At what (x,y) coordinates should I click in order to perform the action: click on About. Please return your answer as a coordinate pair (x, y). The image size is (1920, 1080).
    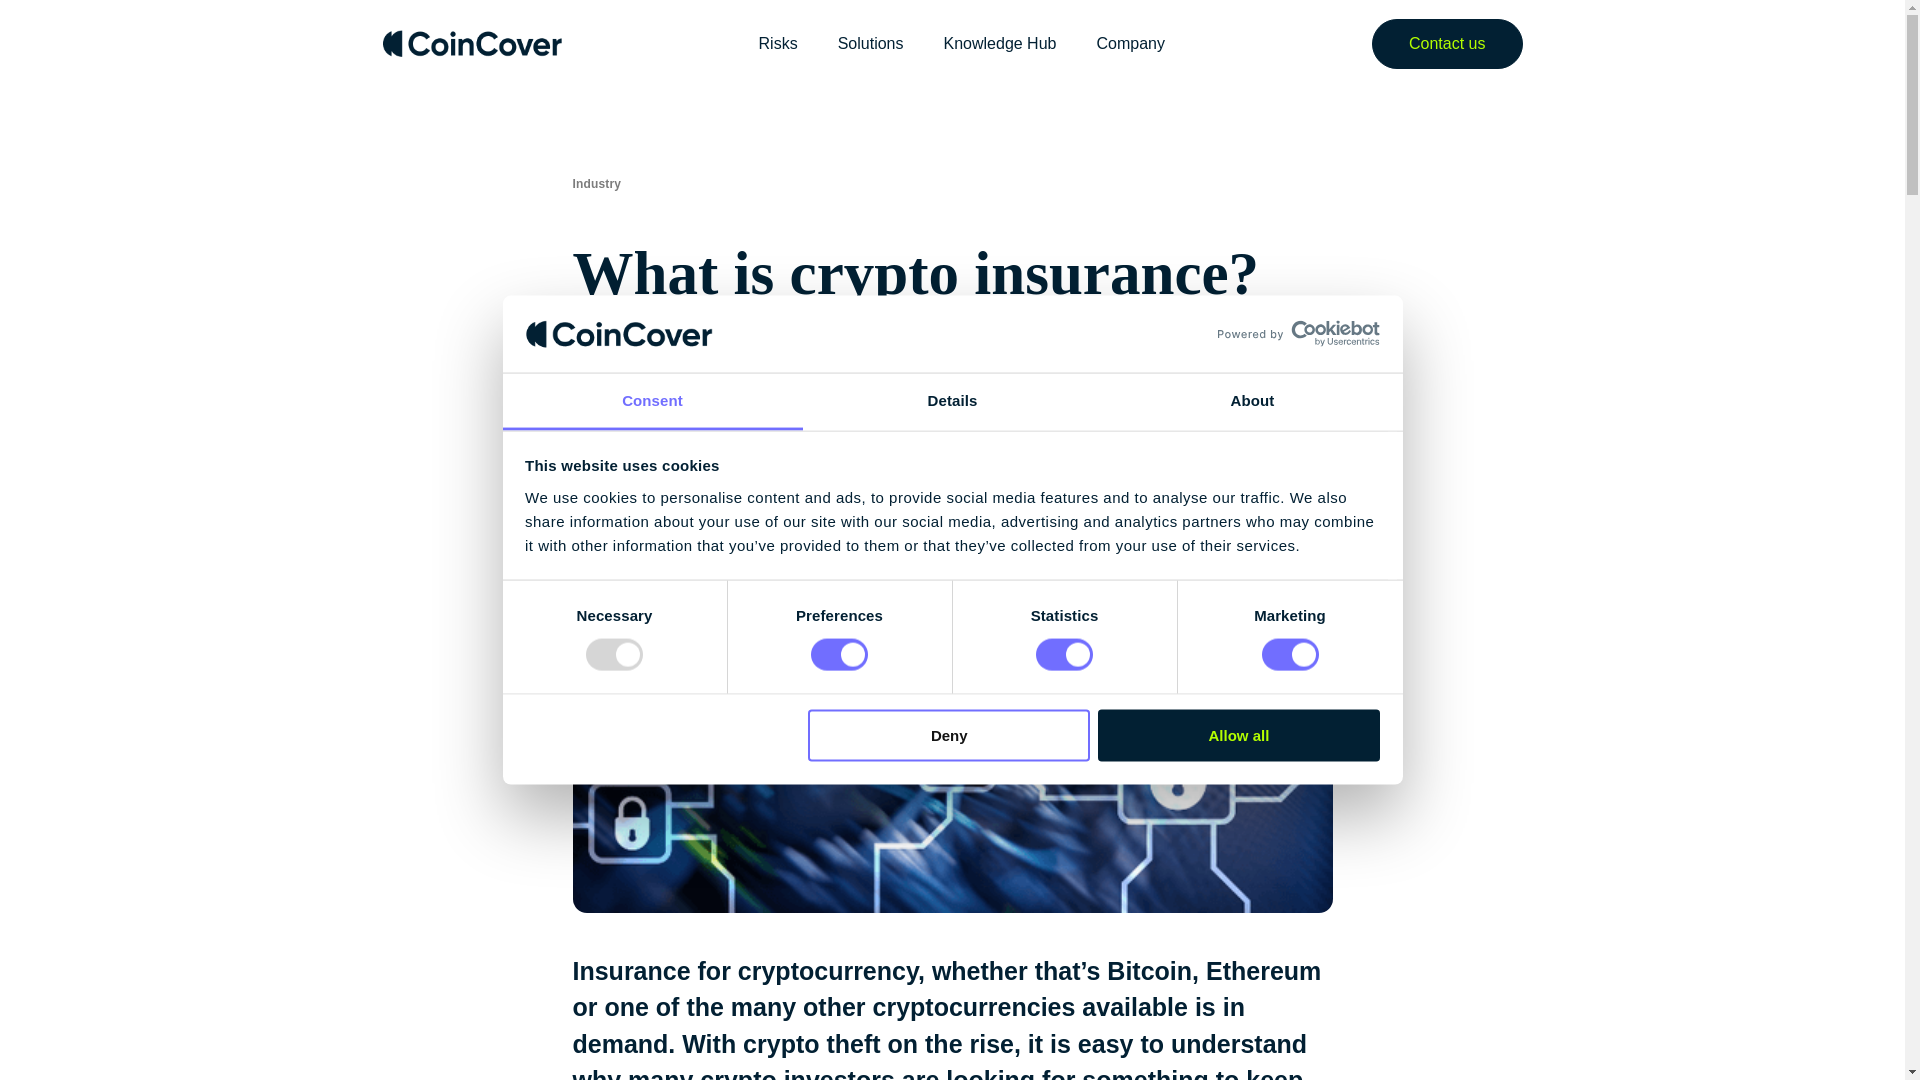
    Looking at the image, I should click on (1252, 400).